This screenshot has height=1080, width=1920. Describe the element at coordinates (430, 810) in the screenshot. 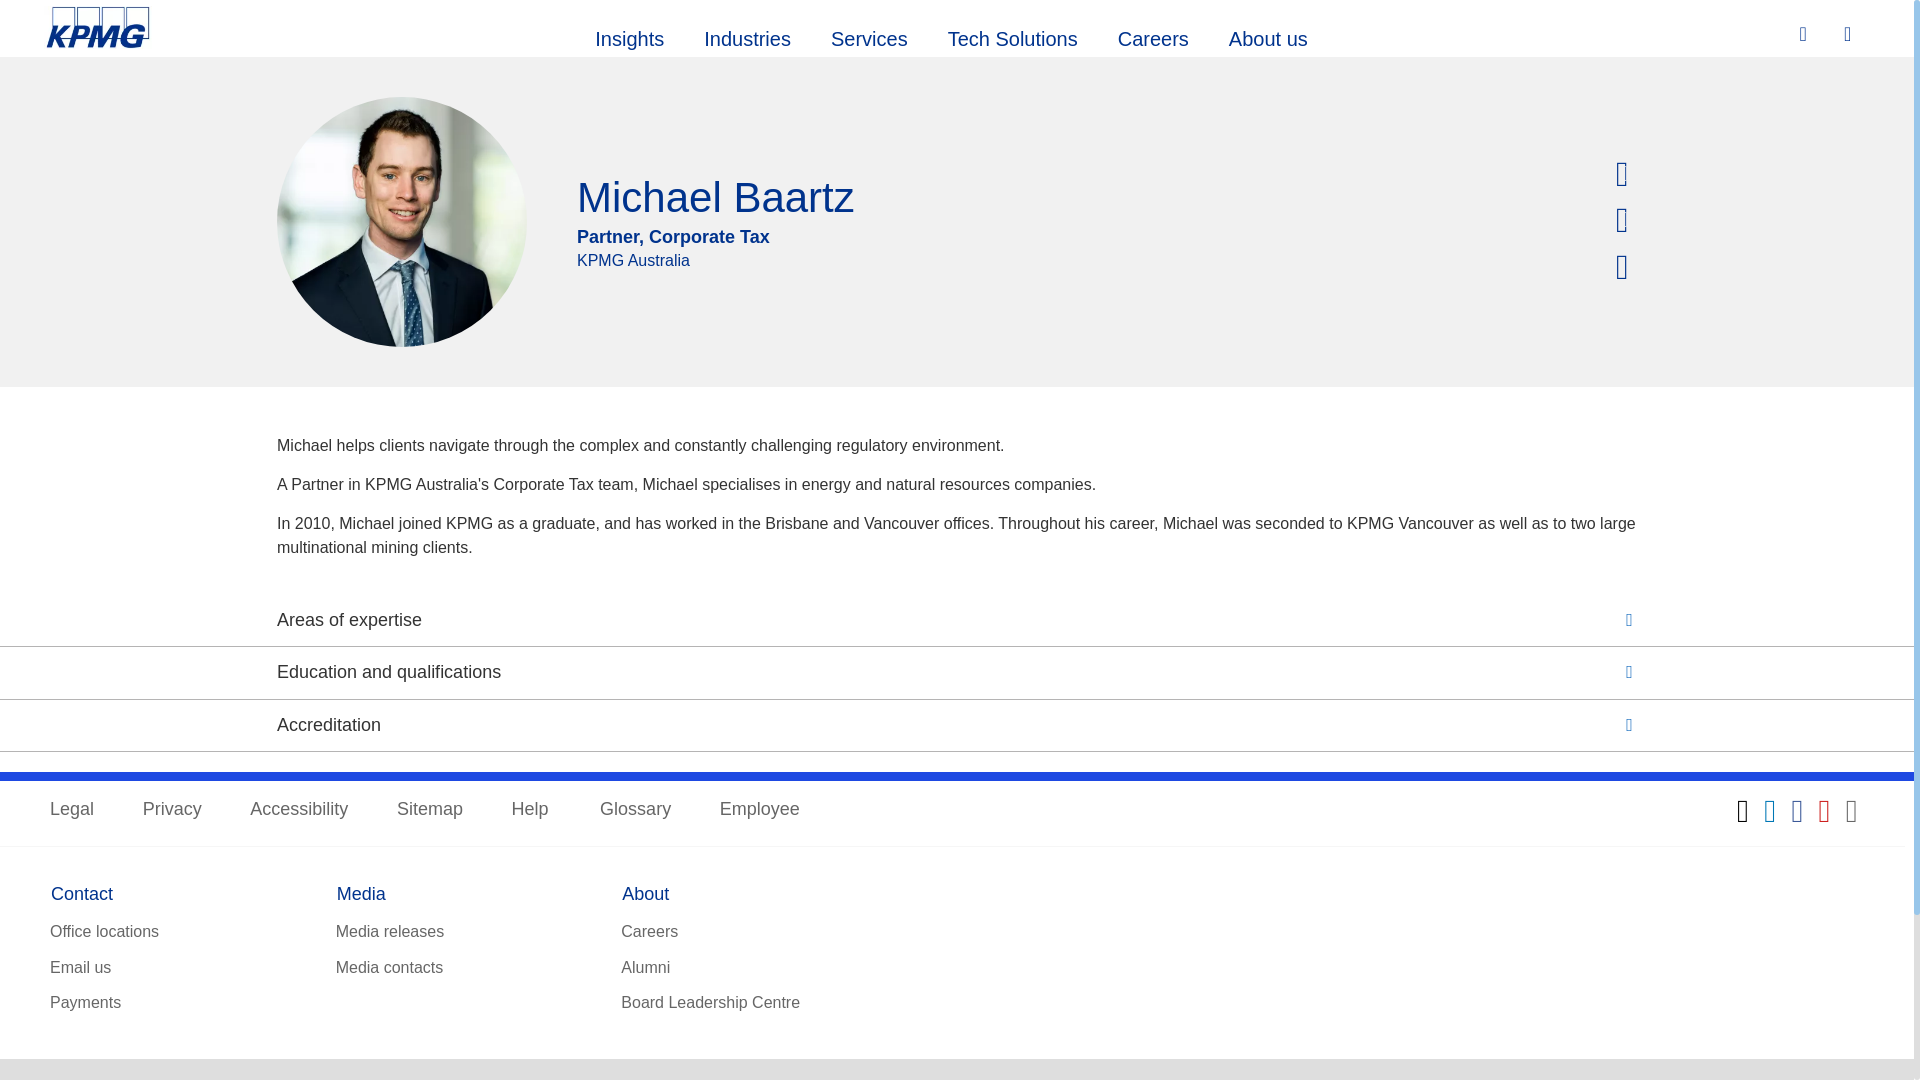

I see `Sitemap` at that location.